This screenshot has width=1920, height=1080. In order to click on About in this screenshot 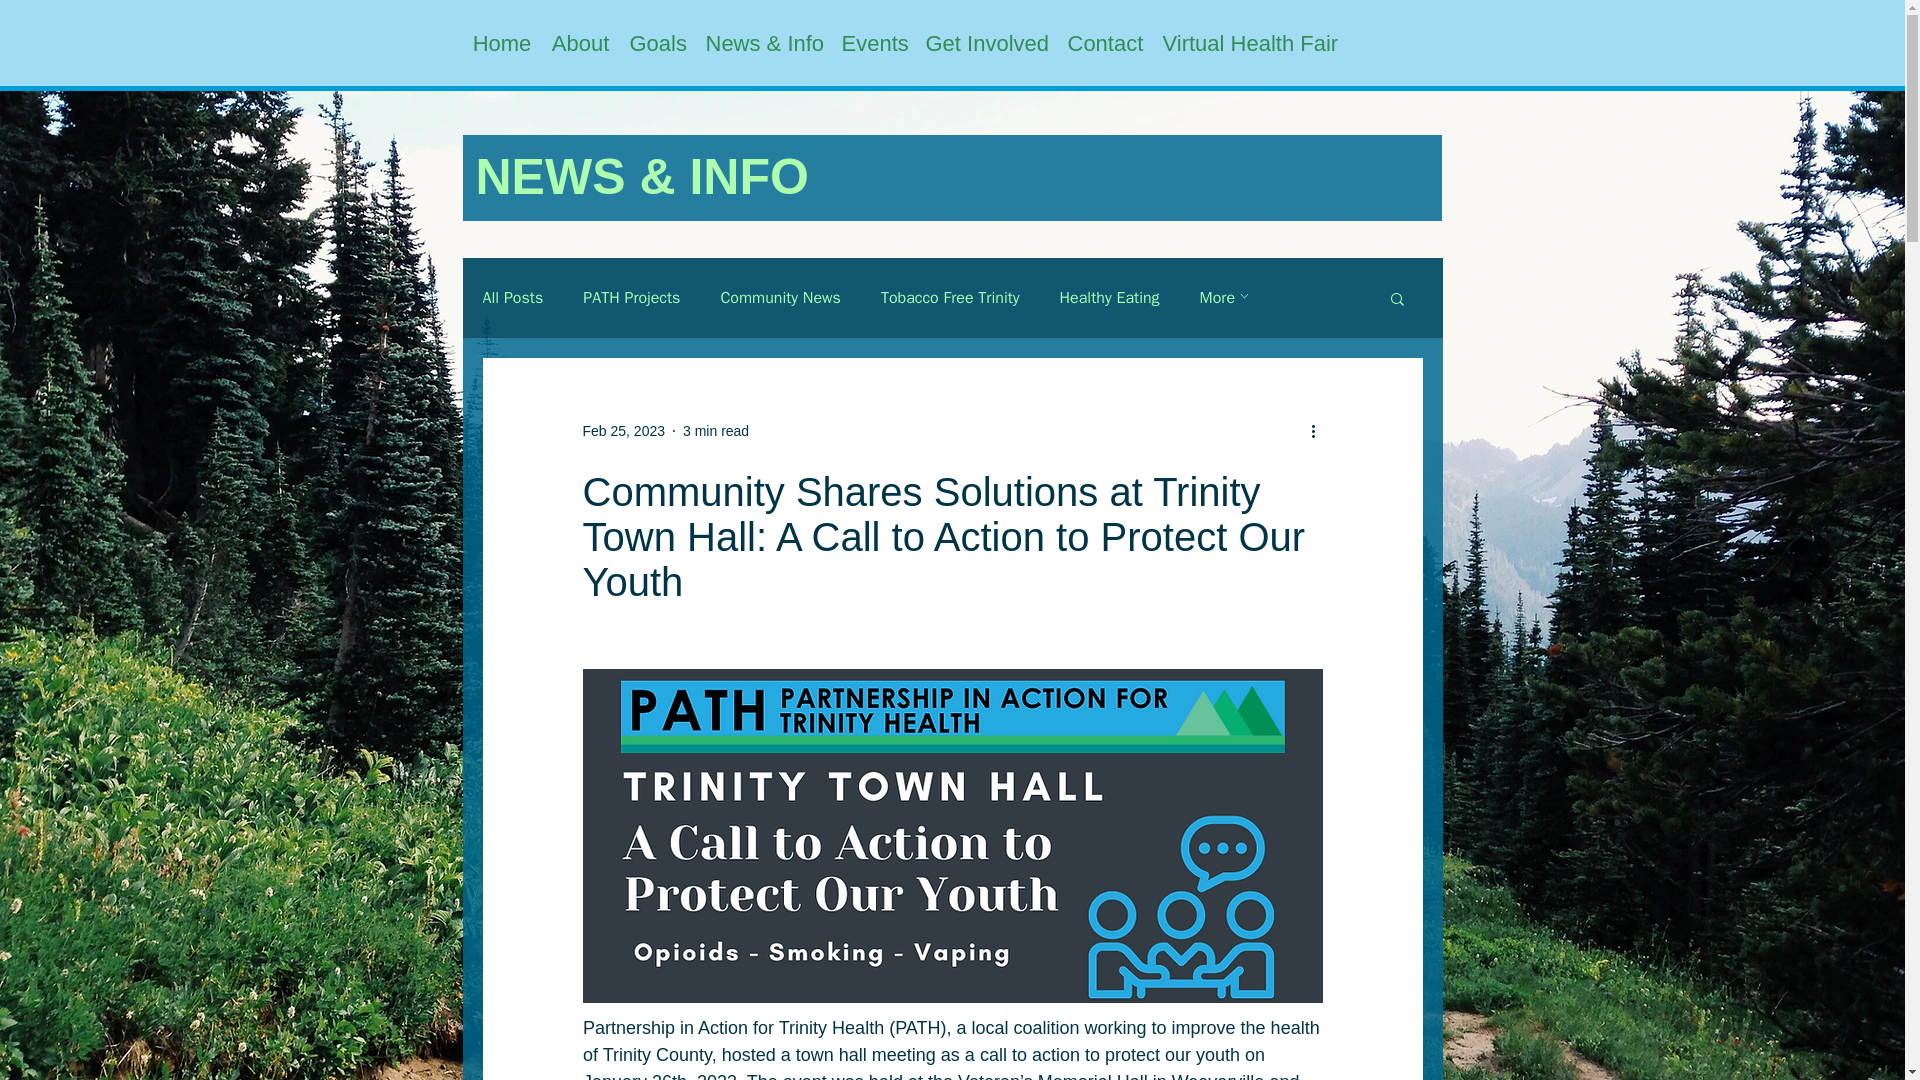, I will do `click(580, 44)`.